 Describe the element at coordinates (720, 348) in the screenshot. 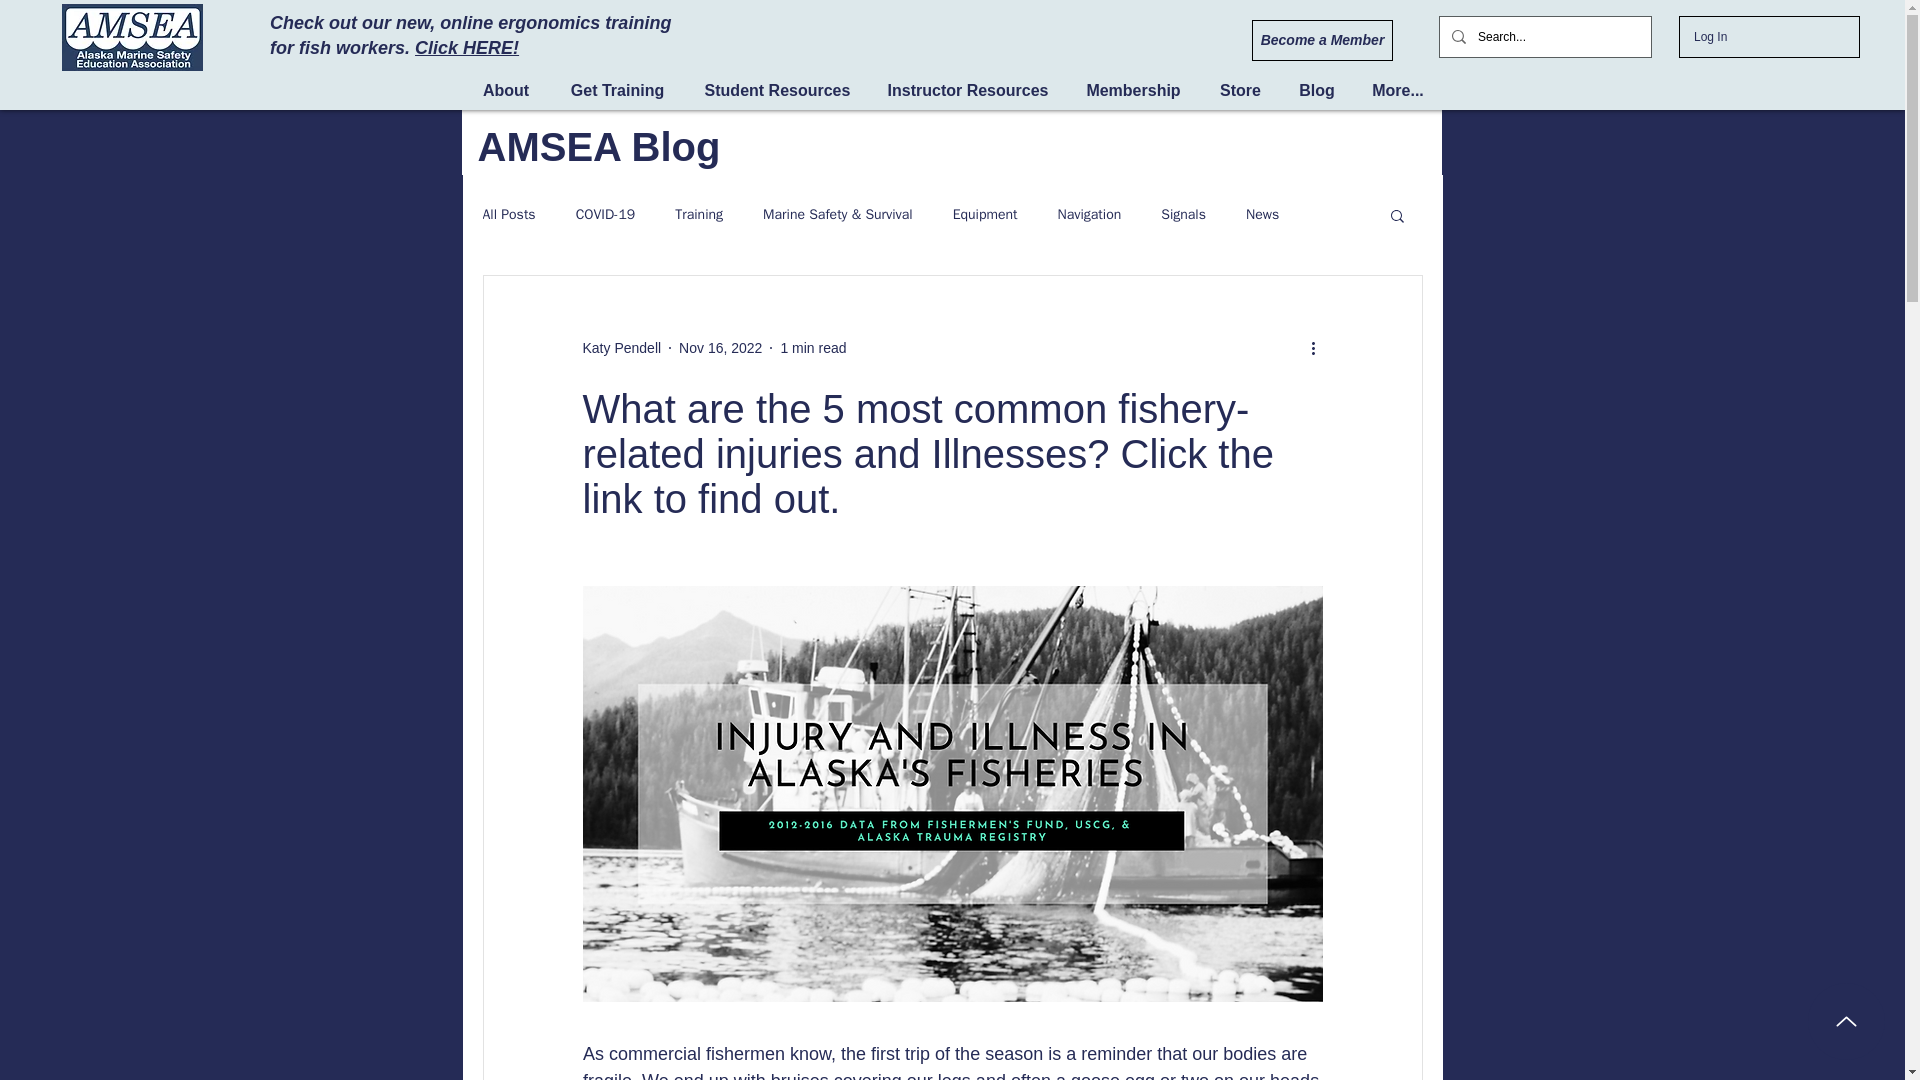

I see `Nov 16, 2022` at that location.